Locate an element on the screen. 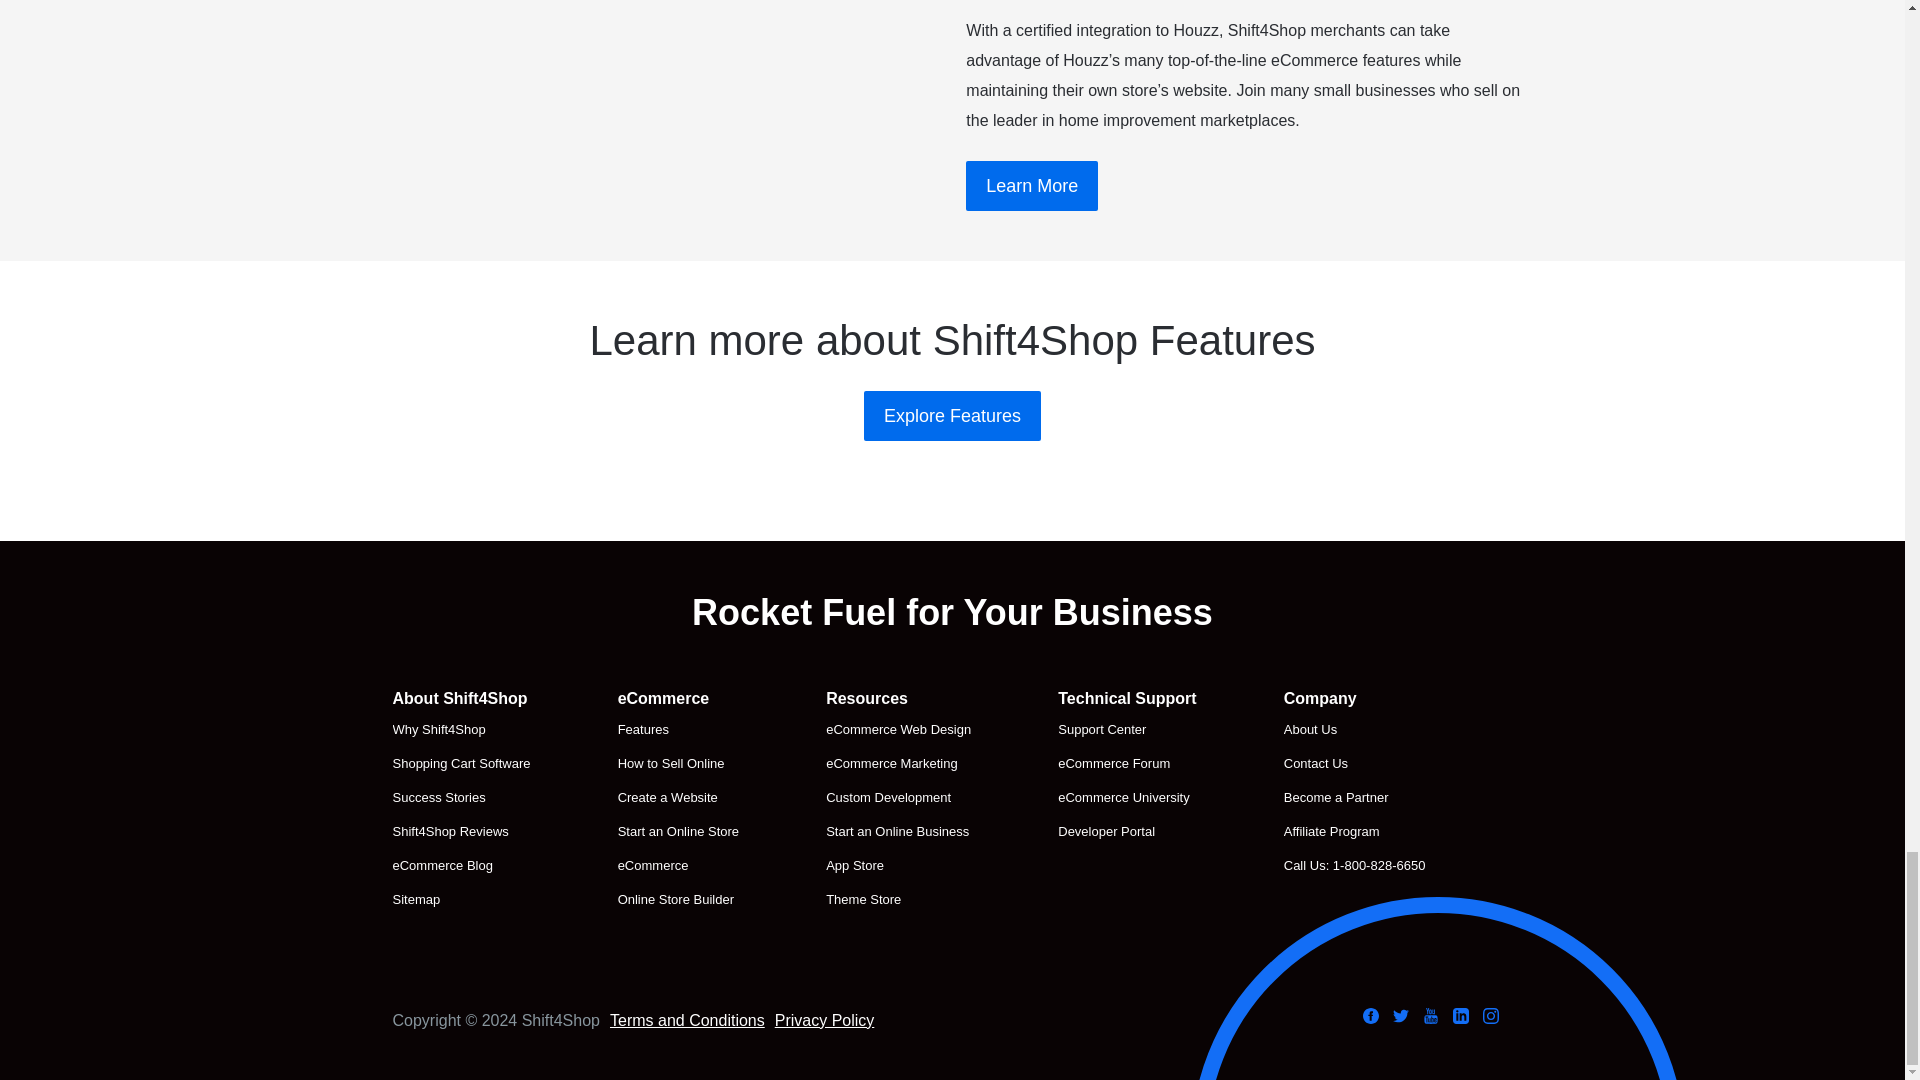 This screenshot has width=1920, height=1080. eCommerce Blog is located at coordinates (460, 866).